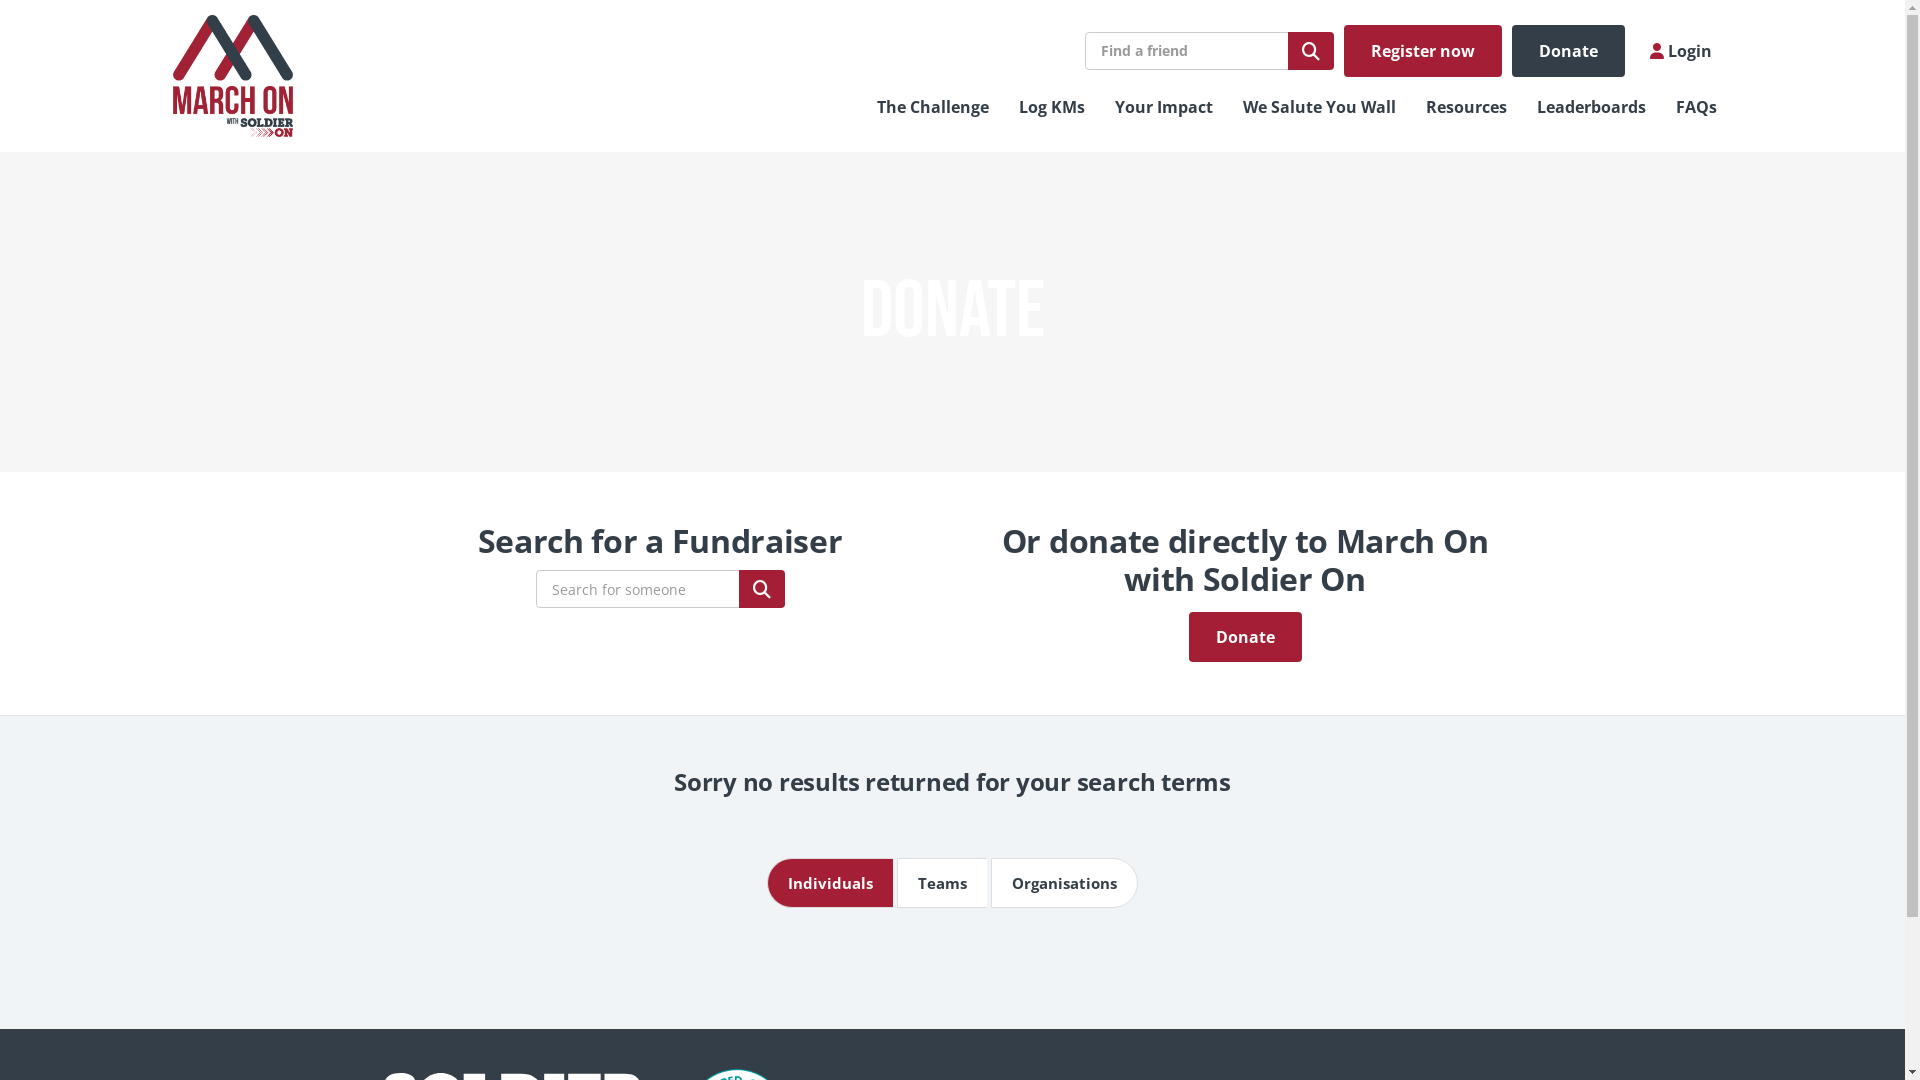 The image size is (1920, 1080). Describe the element at coordinates (1466, 107) in the screenshot. I see `Resources` at that location.